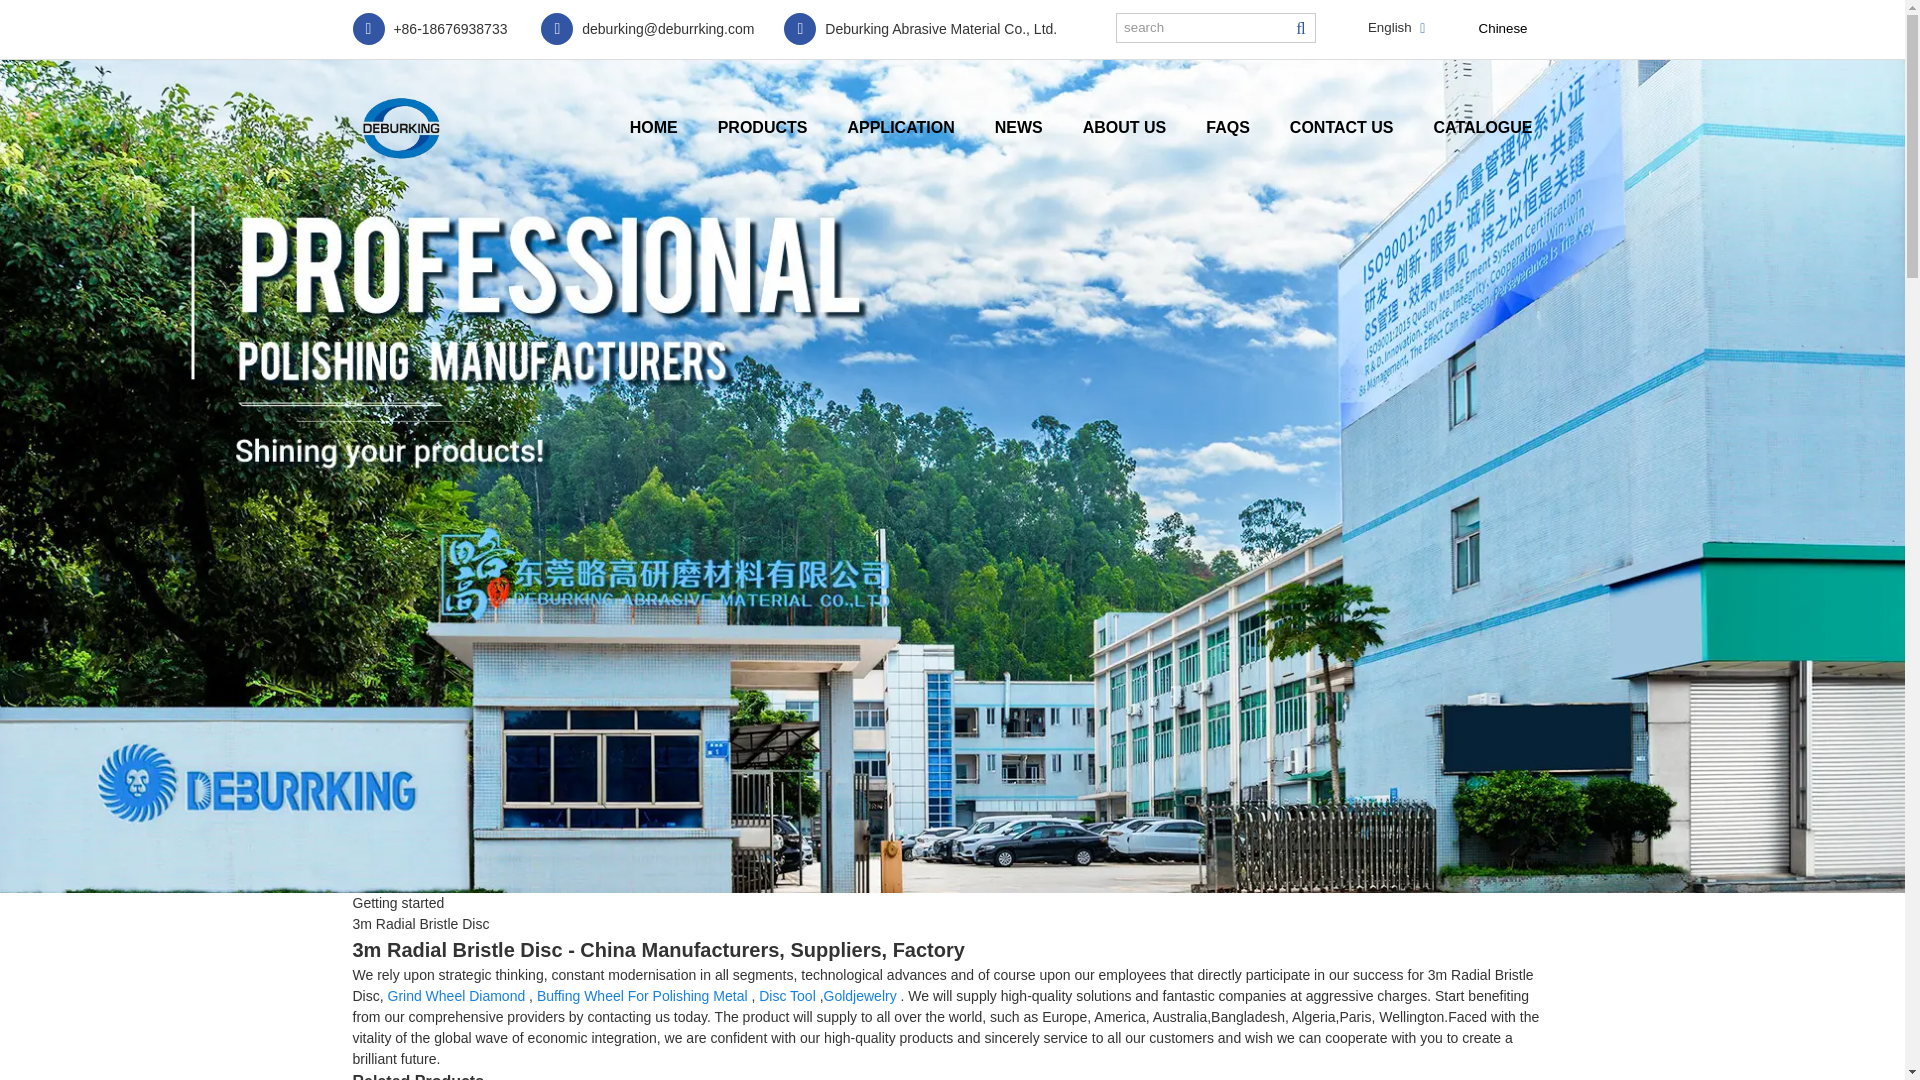  Describe the element at coordinates (1341, 127) in the screenshot. I see `CONTACT US` at that location.